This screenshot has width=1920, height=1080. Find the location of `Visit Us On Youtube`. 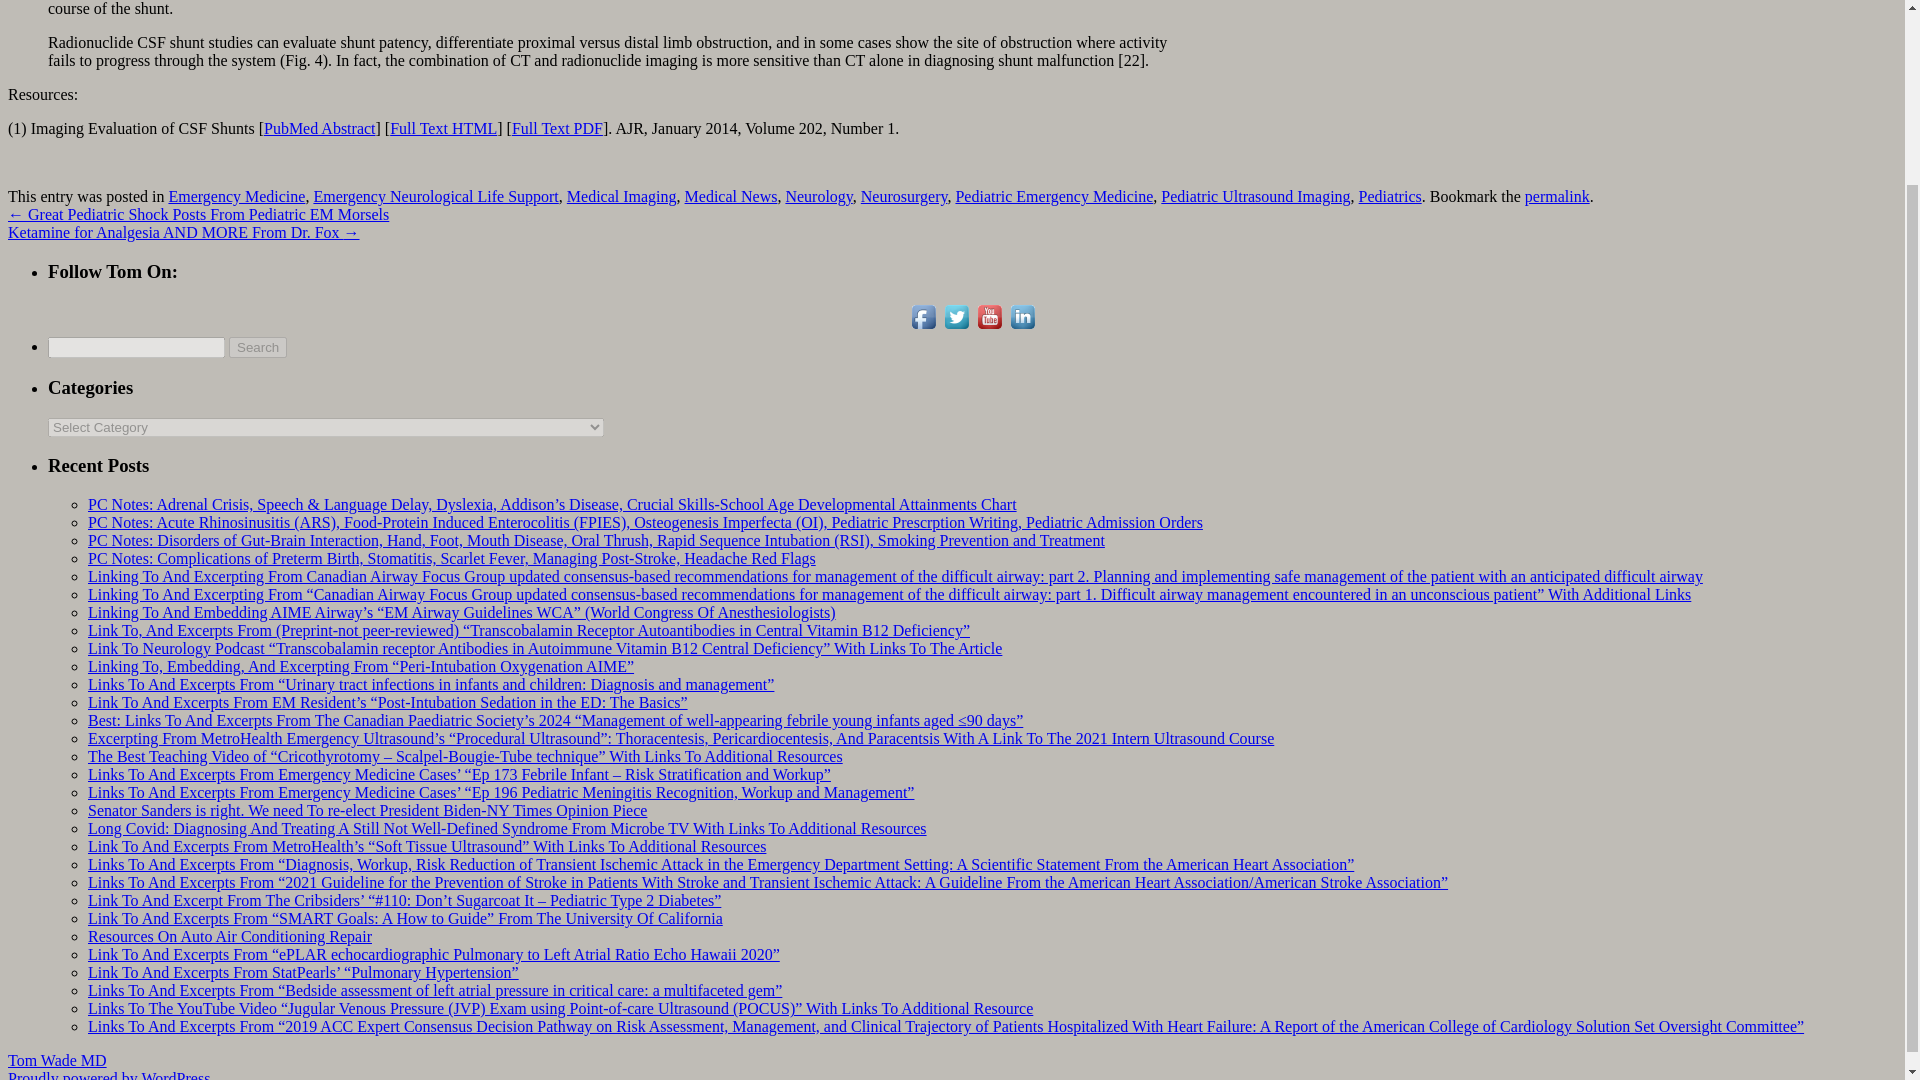

Visit Us On Youtube is located at coordinates (988, 326).